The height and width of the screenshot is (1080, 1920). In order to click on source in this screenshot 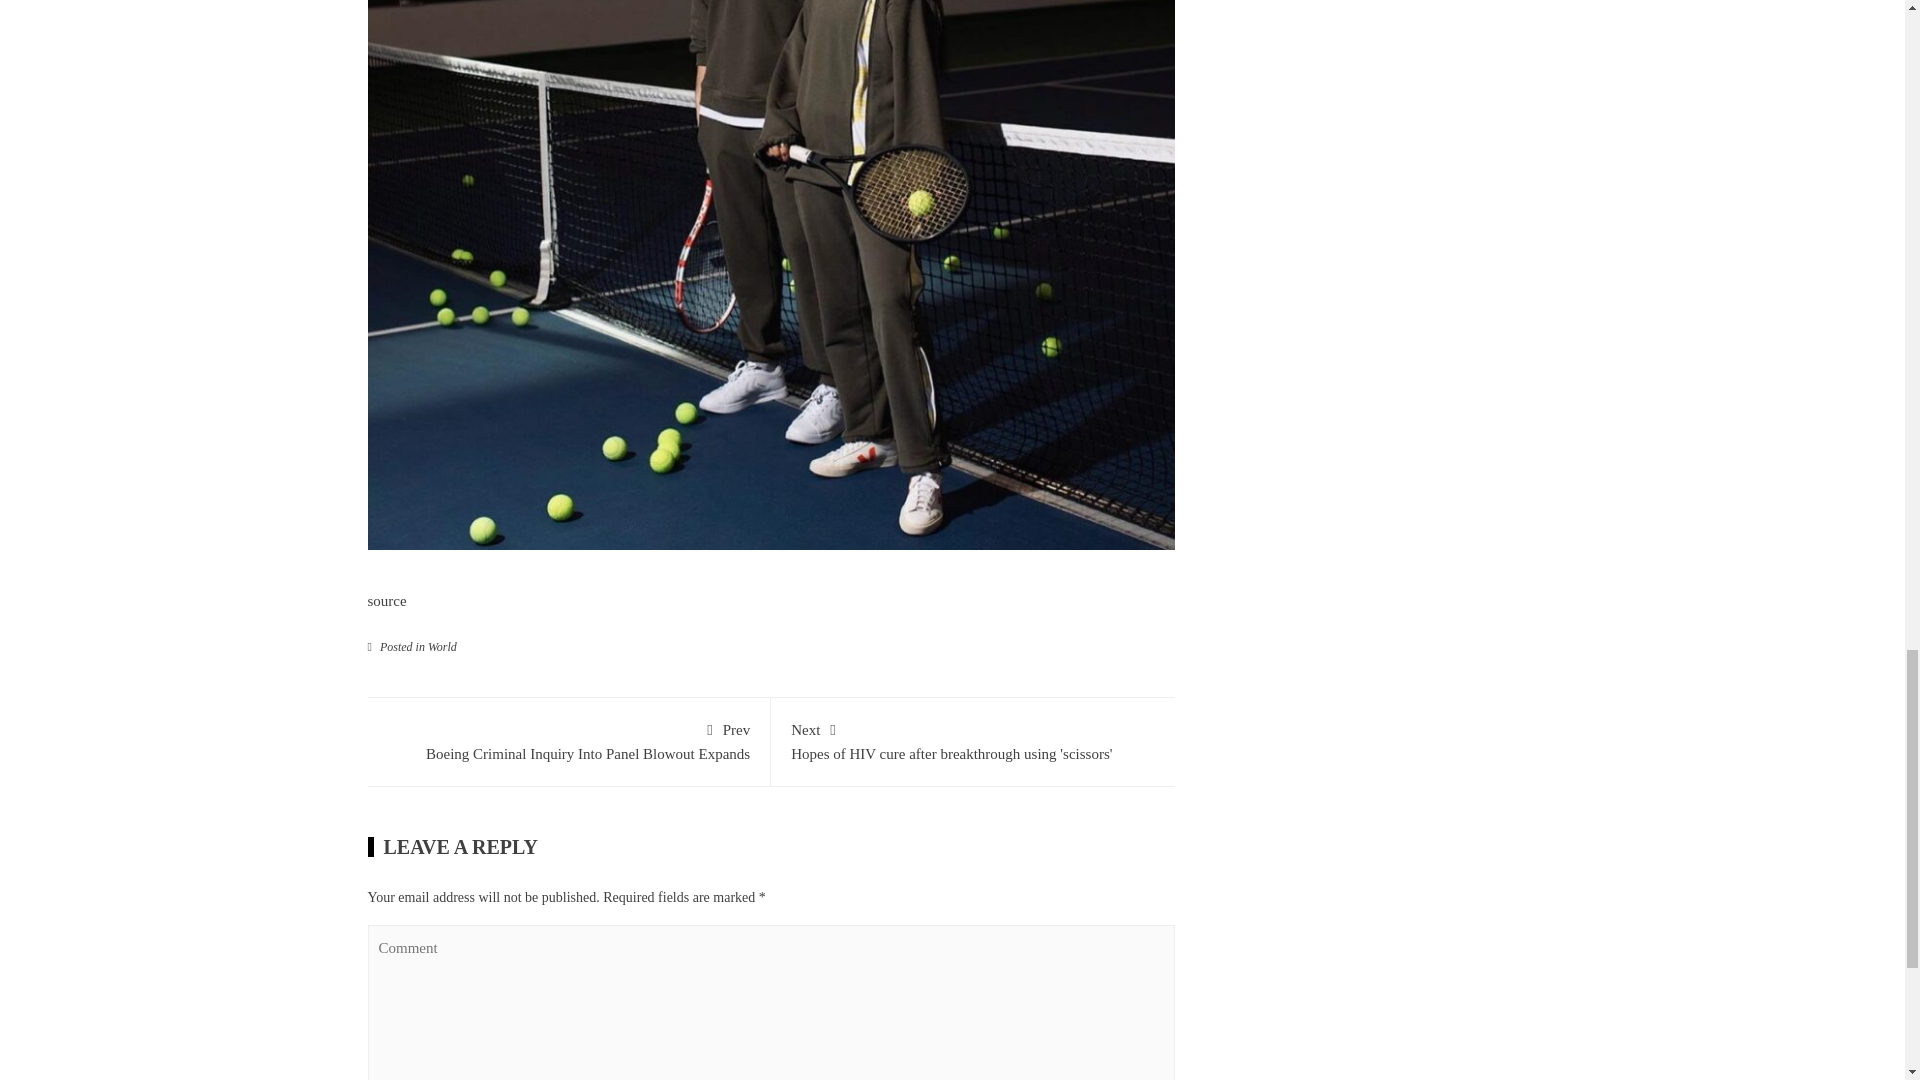, I will do `click(973, 740)`.